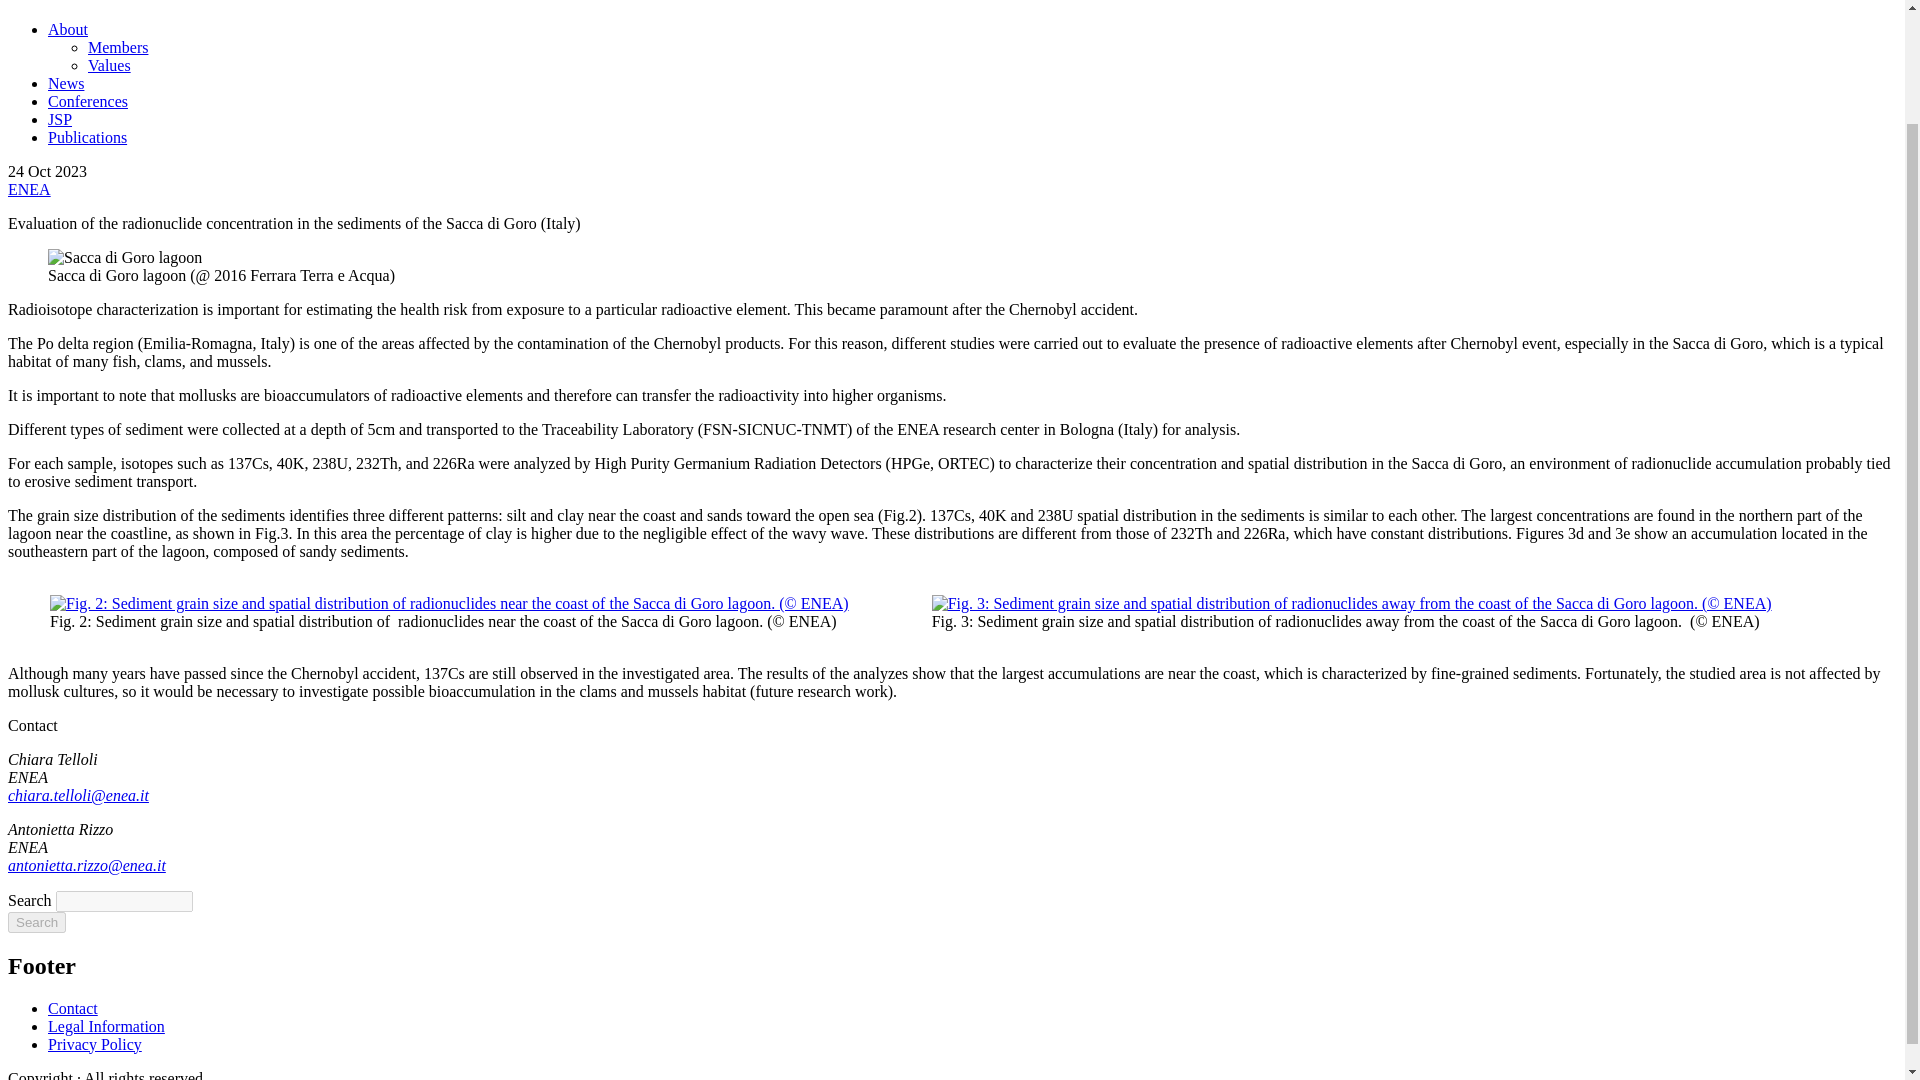 The image size is (1920, 1080). I want to click on ENEA, so click(29, 189).